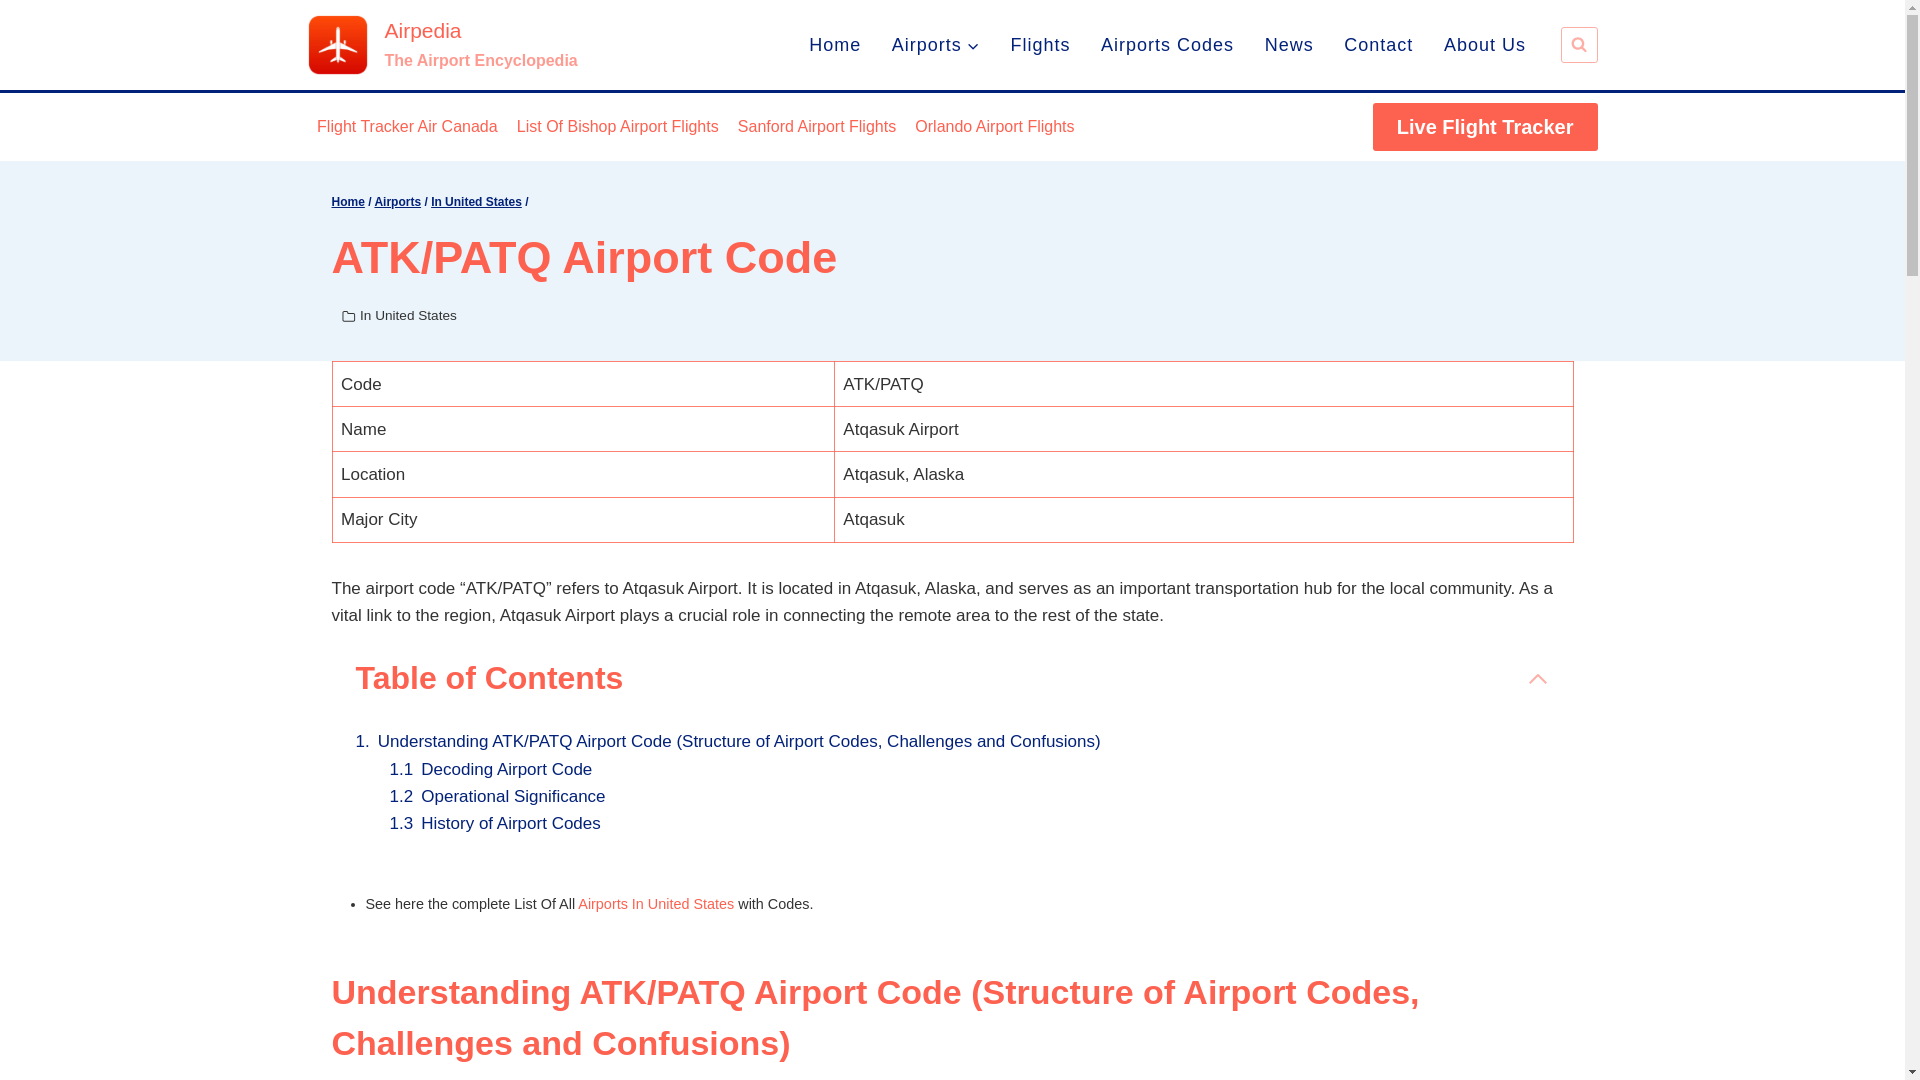 The image size is (1920, 1080). I want to click on Home, so click(836, 44).